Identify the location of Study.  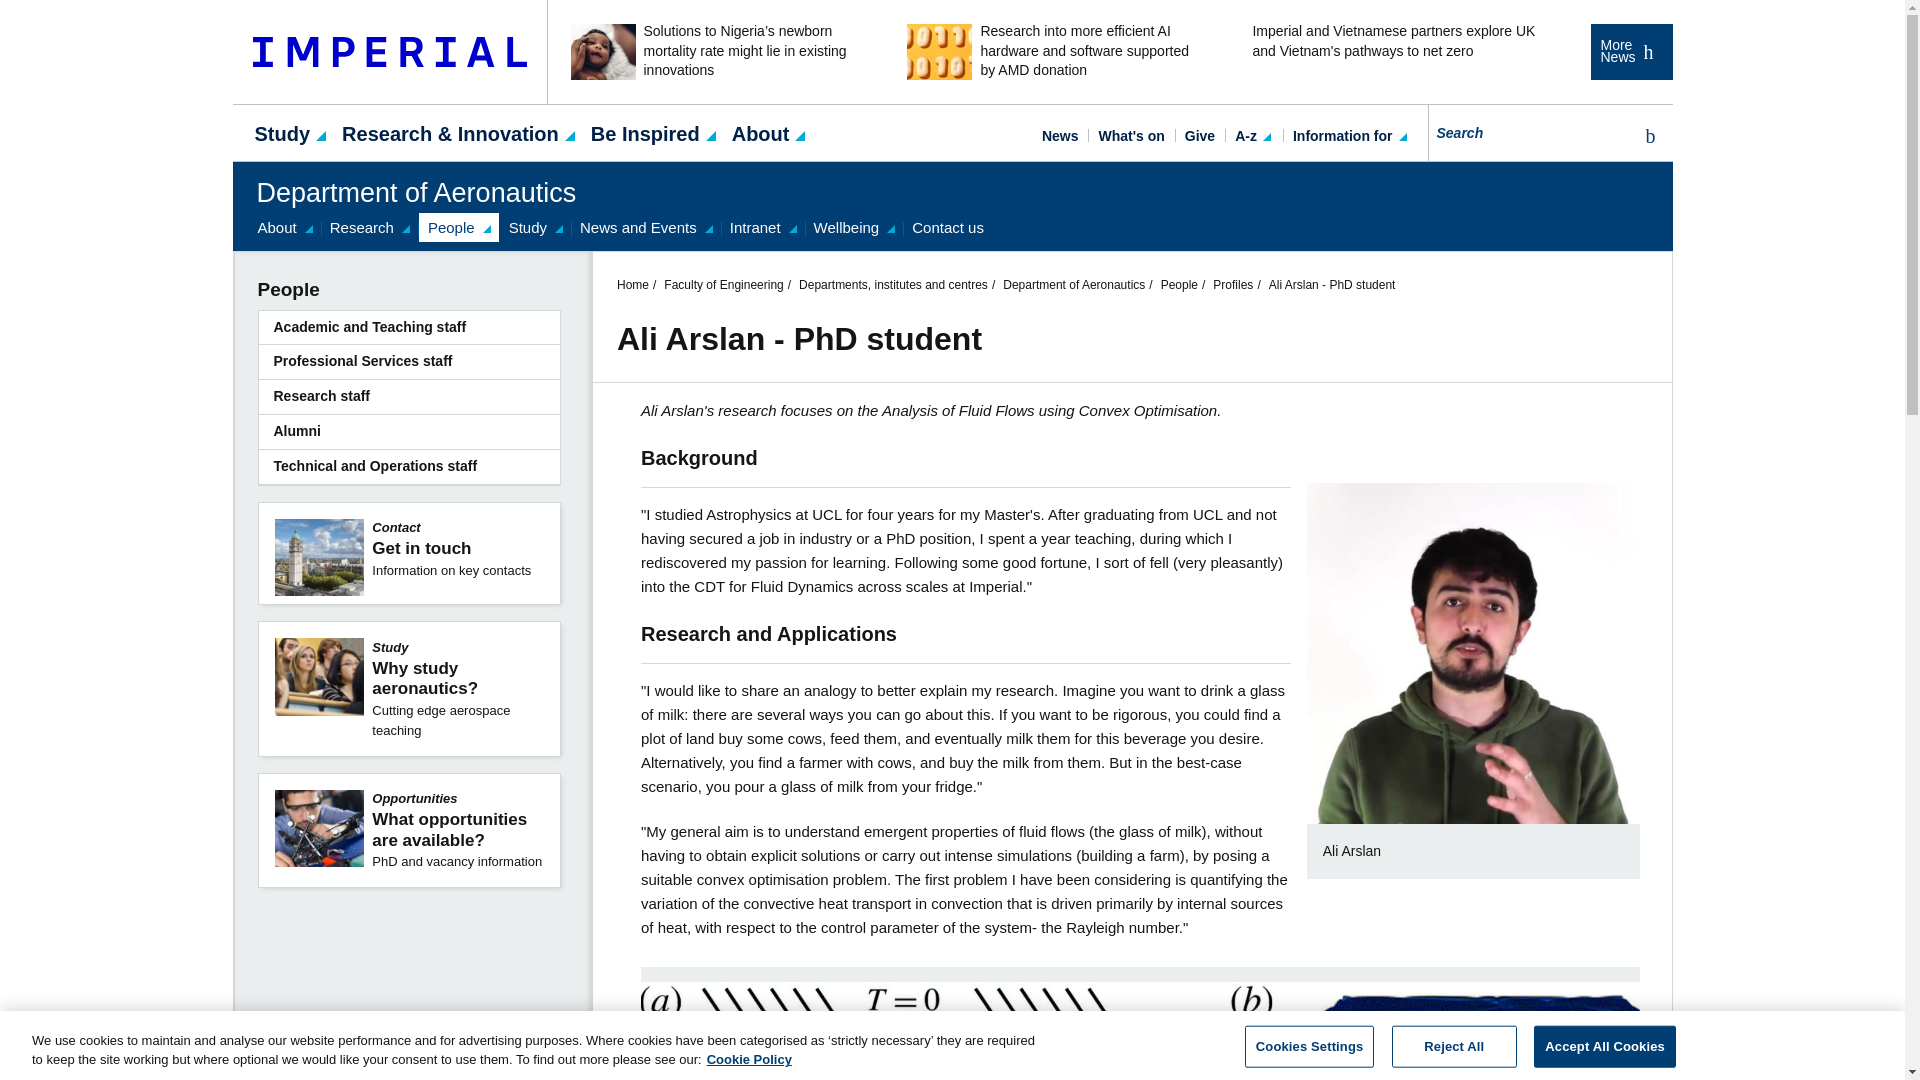
(282, 132).